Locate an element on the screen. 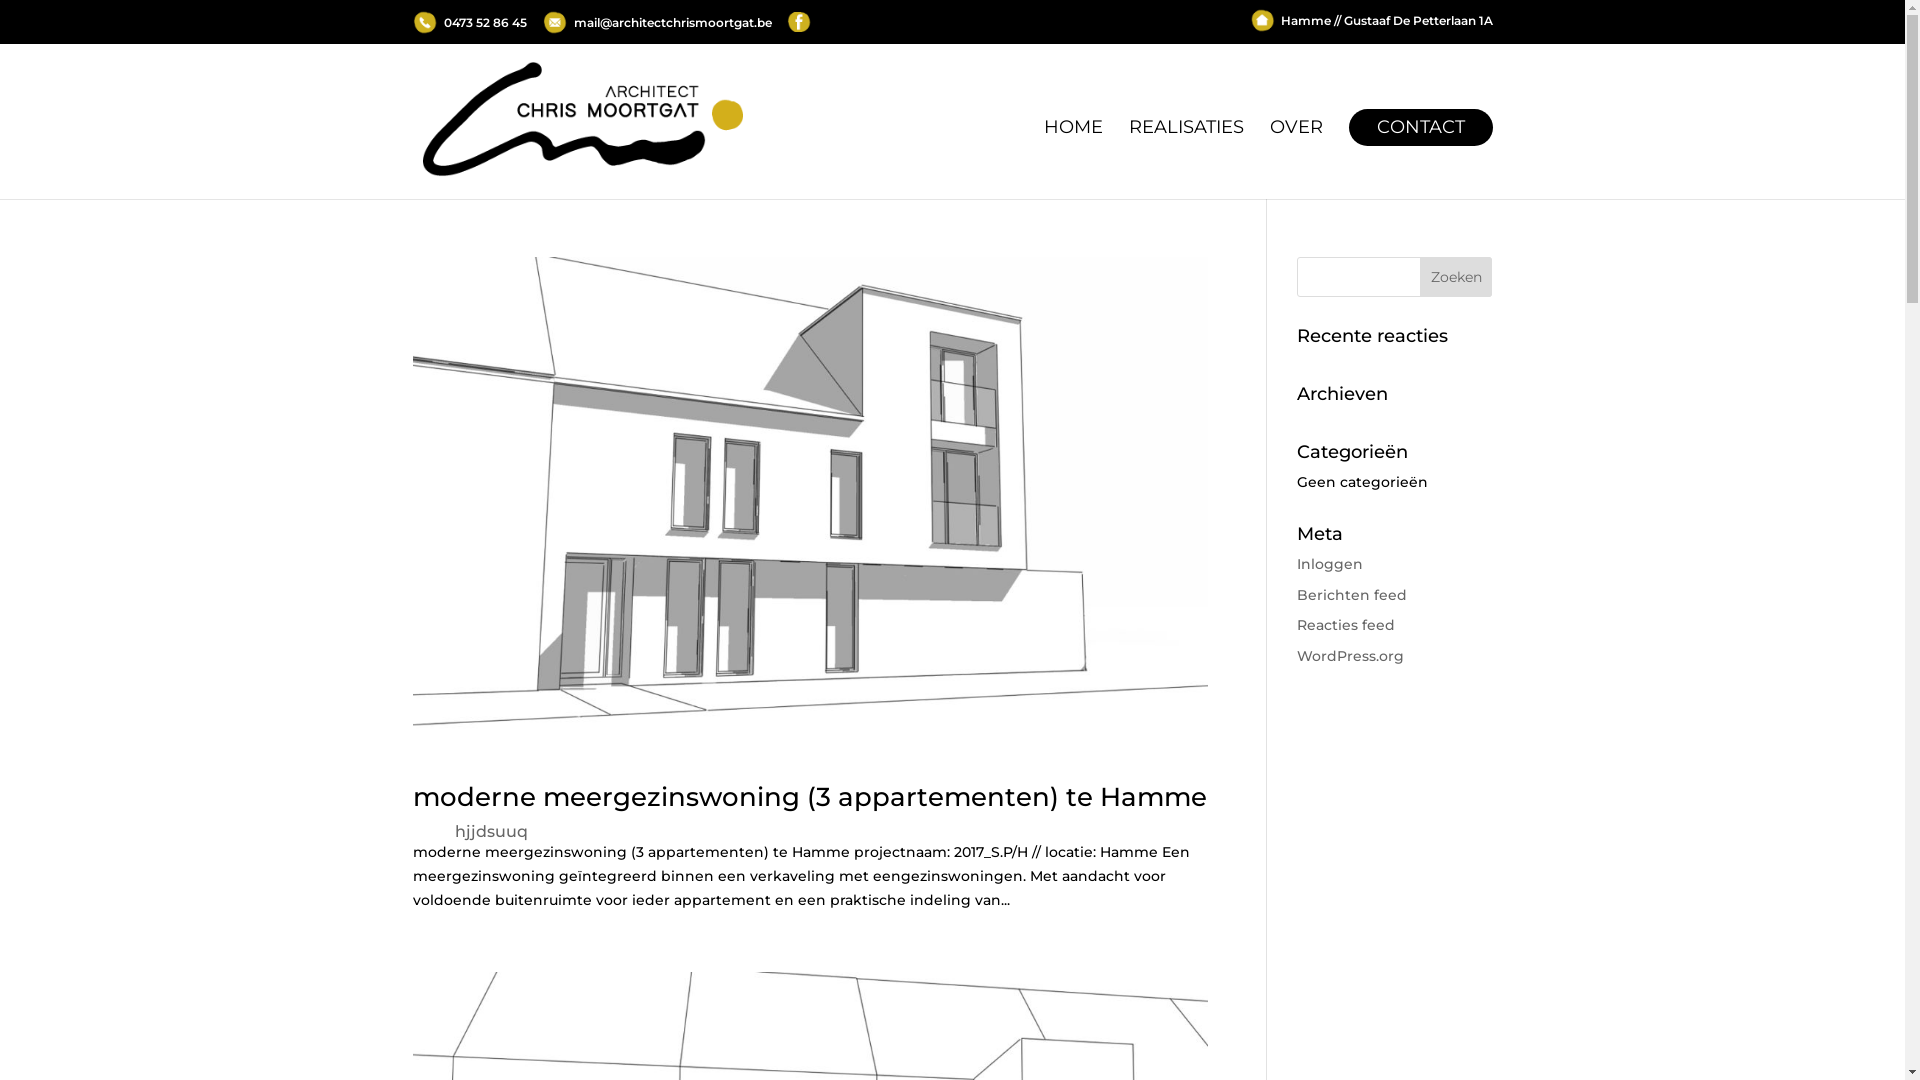 The width and height of the screenshot is (1920, 1080). Inloggen is located at coordinates (1330, 564).